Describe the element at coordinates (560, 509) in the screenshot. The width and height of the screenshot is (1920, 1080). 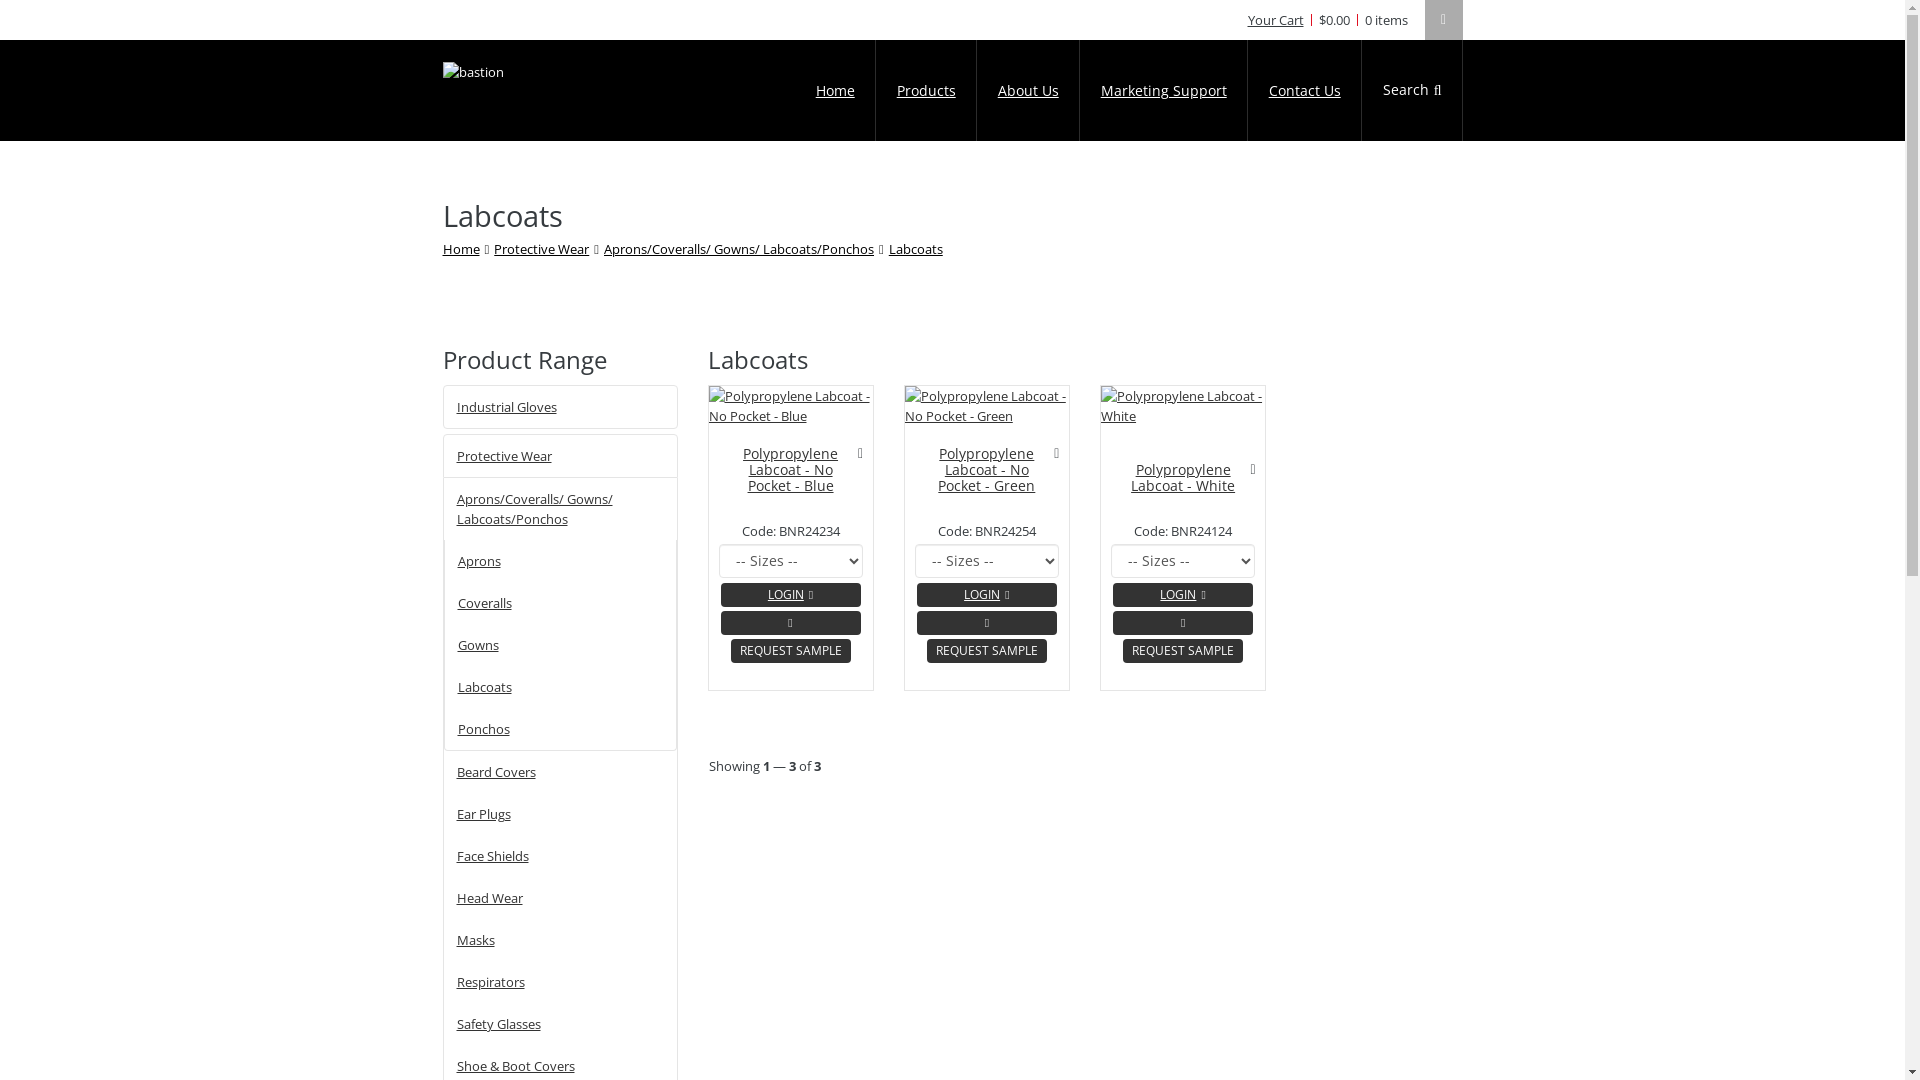
I see `Aprons/Coveralls/ Gowns/ Labcoats/Ponchos` at that location.